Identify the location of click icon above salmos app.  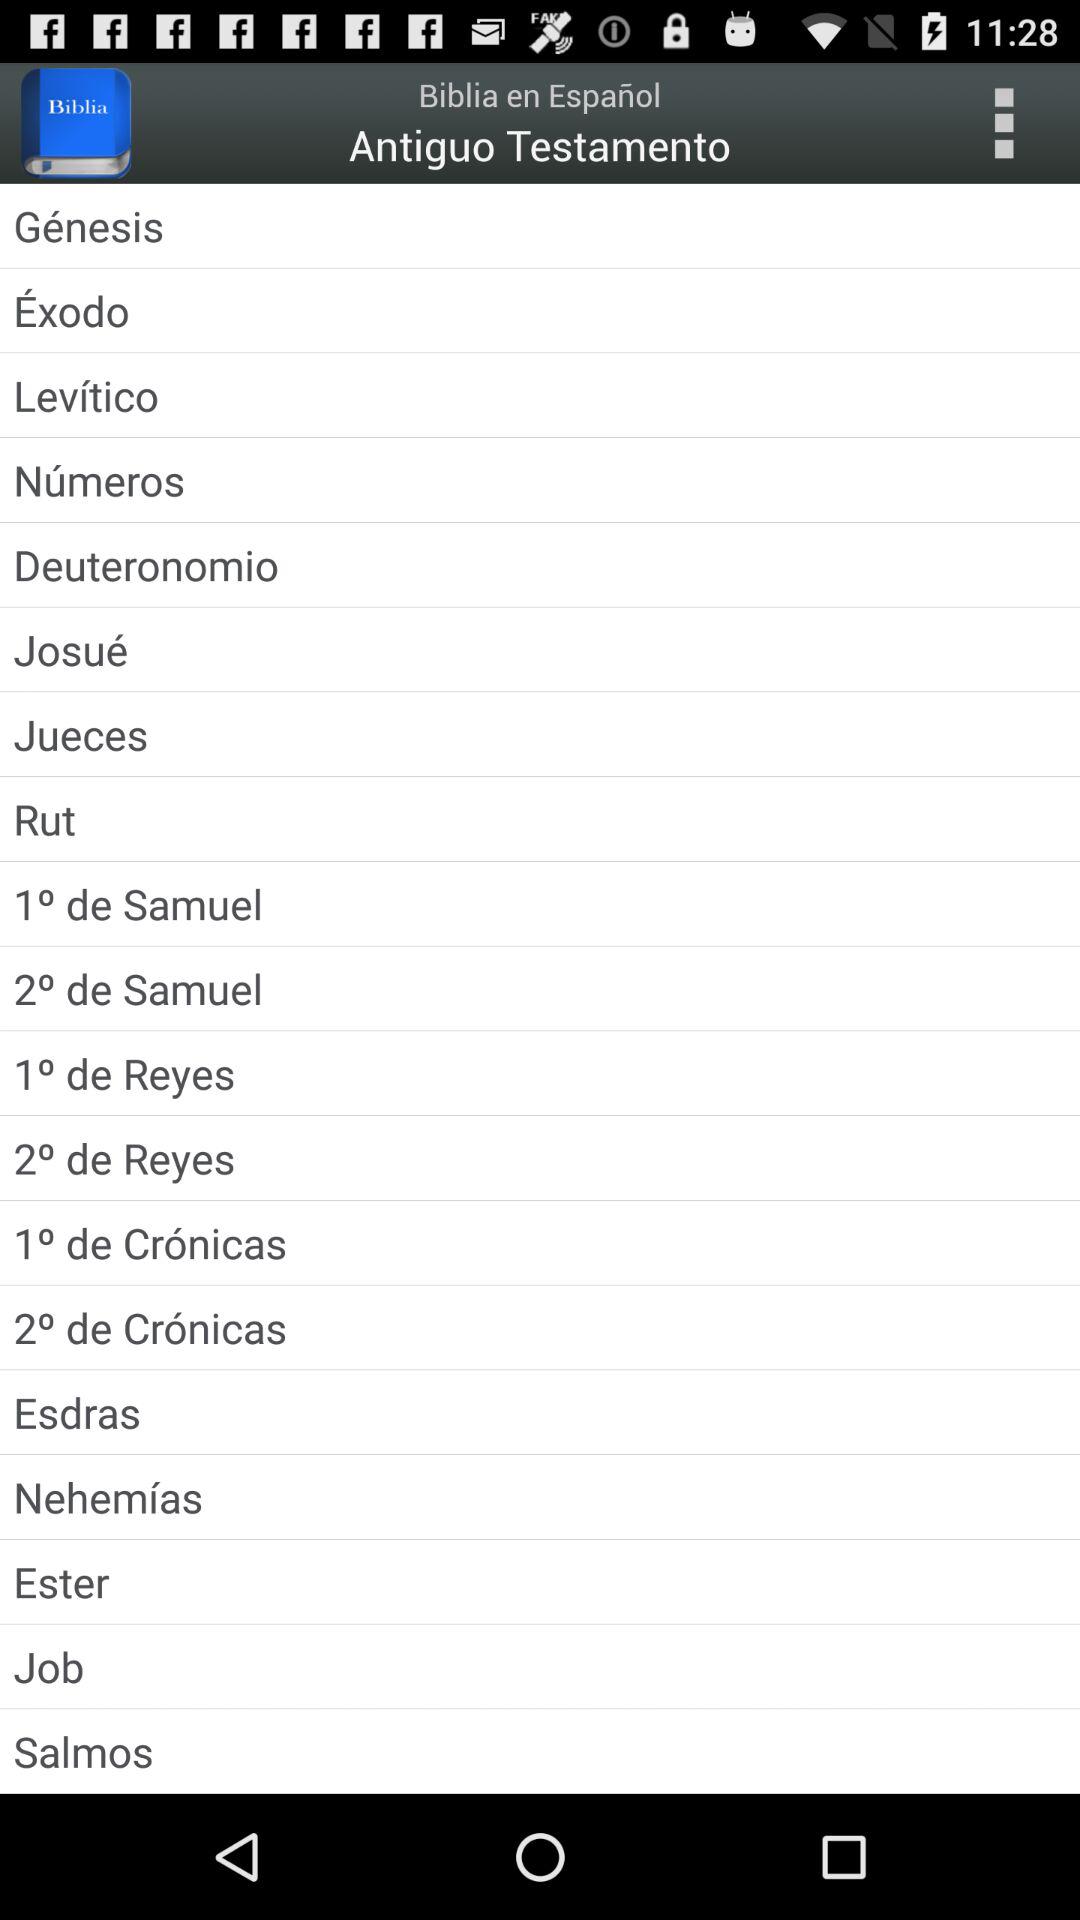
(540, 1666).